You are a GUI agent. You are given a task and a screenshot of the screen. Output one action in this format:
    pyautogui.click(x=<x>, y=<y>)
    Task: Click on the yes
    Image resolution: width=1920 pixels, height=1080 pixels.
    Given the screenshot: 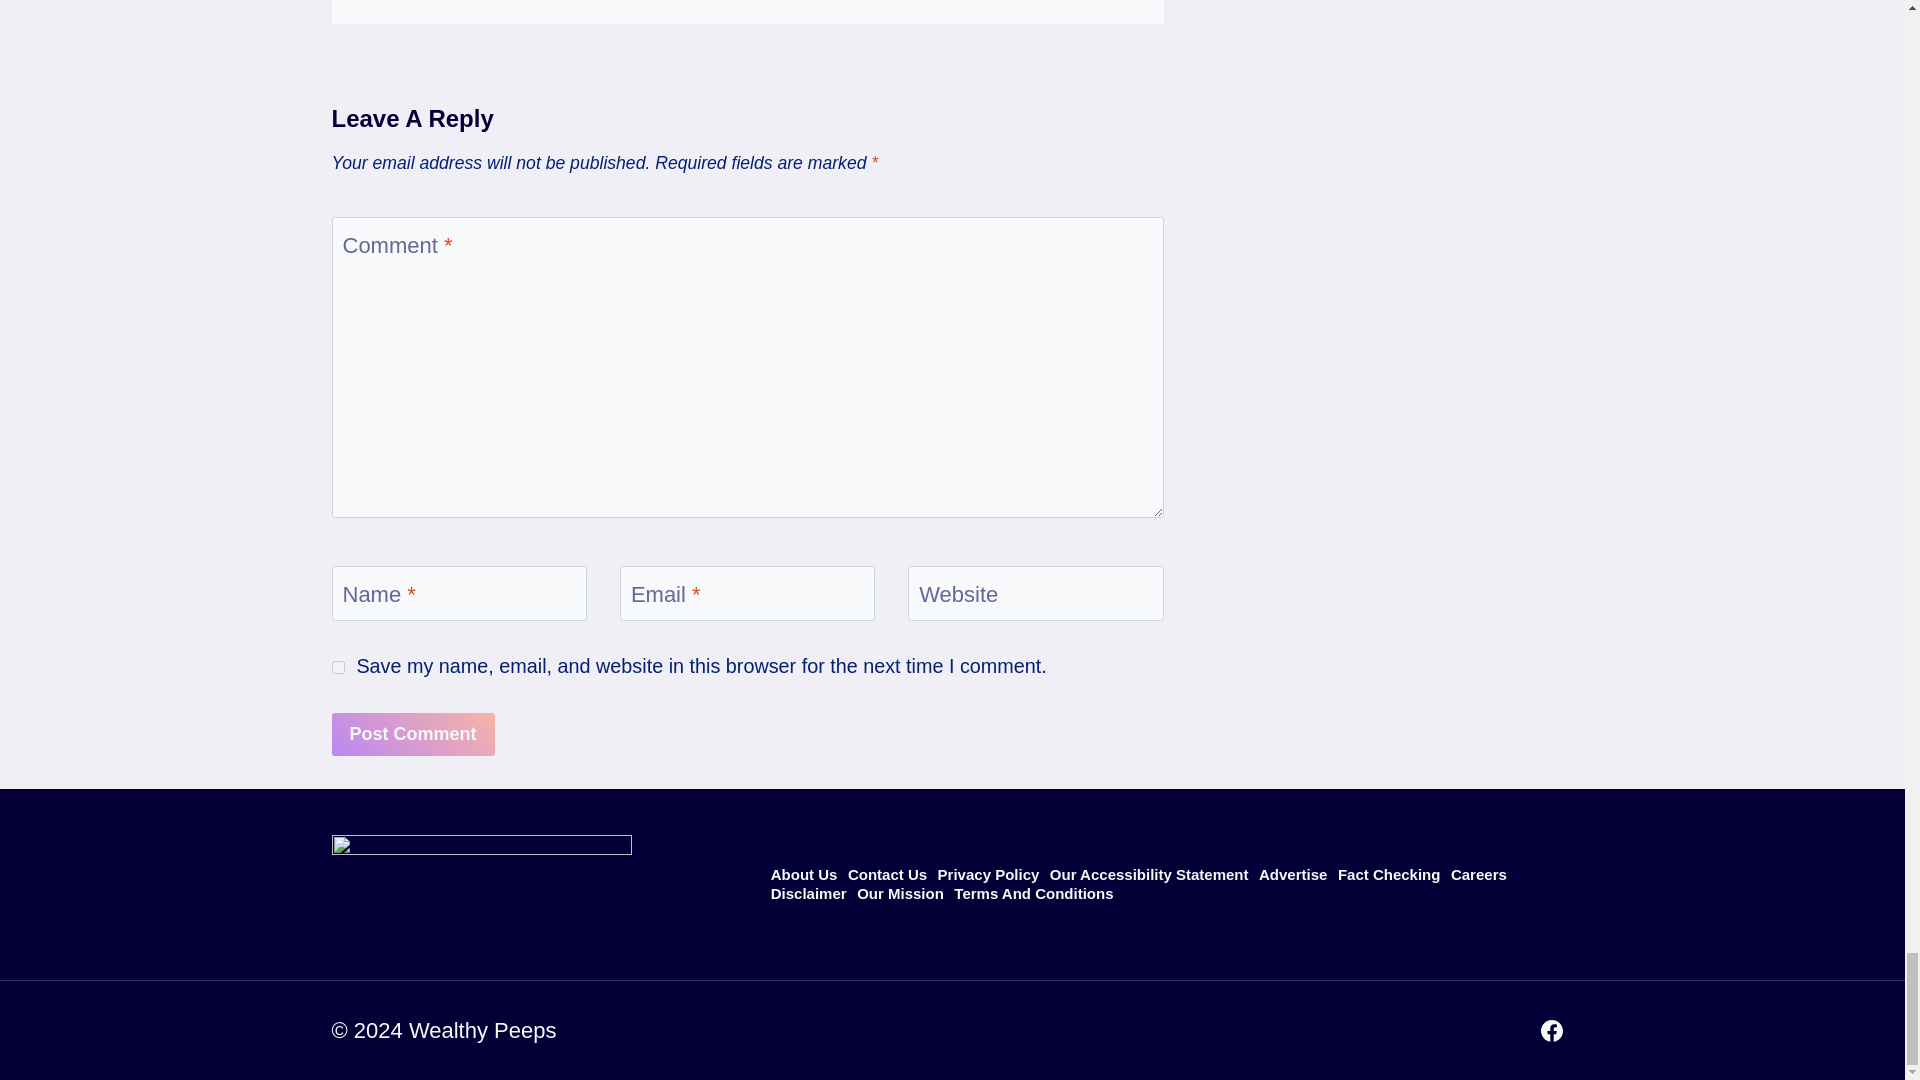 What is the action you would take?
    pyautogui.click(x=338, y=666)
    